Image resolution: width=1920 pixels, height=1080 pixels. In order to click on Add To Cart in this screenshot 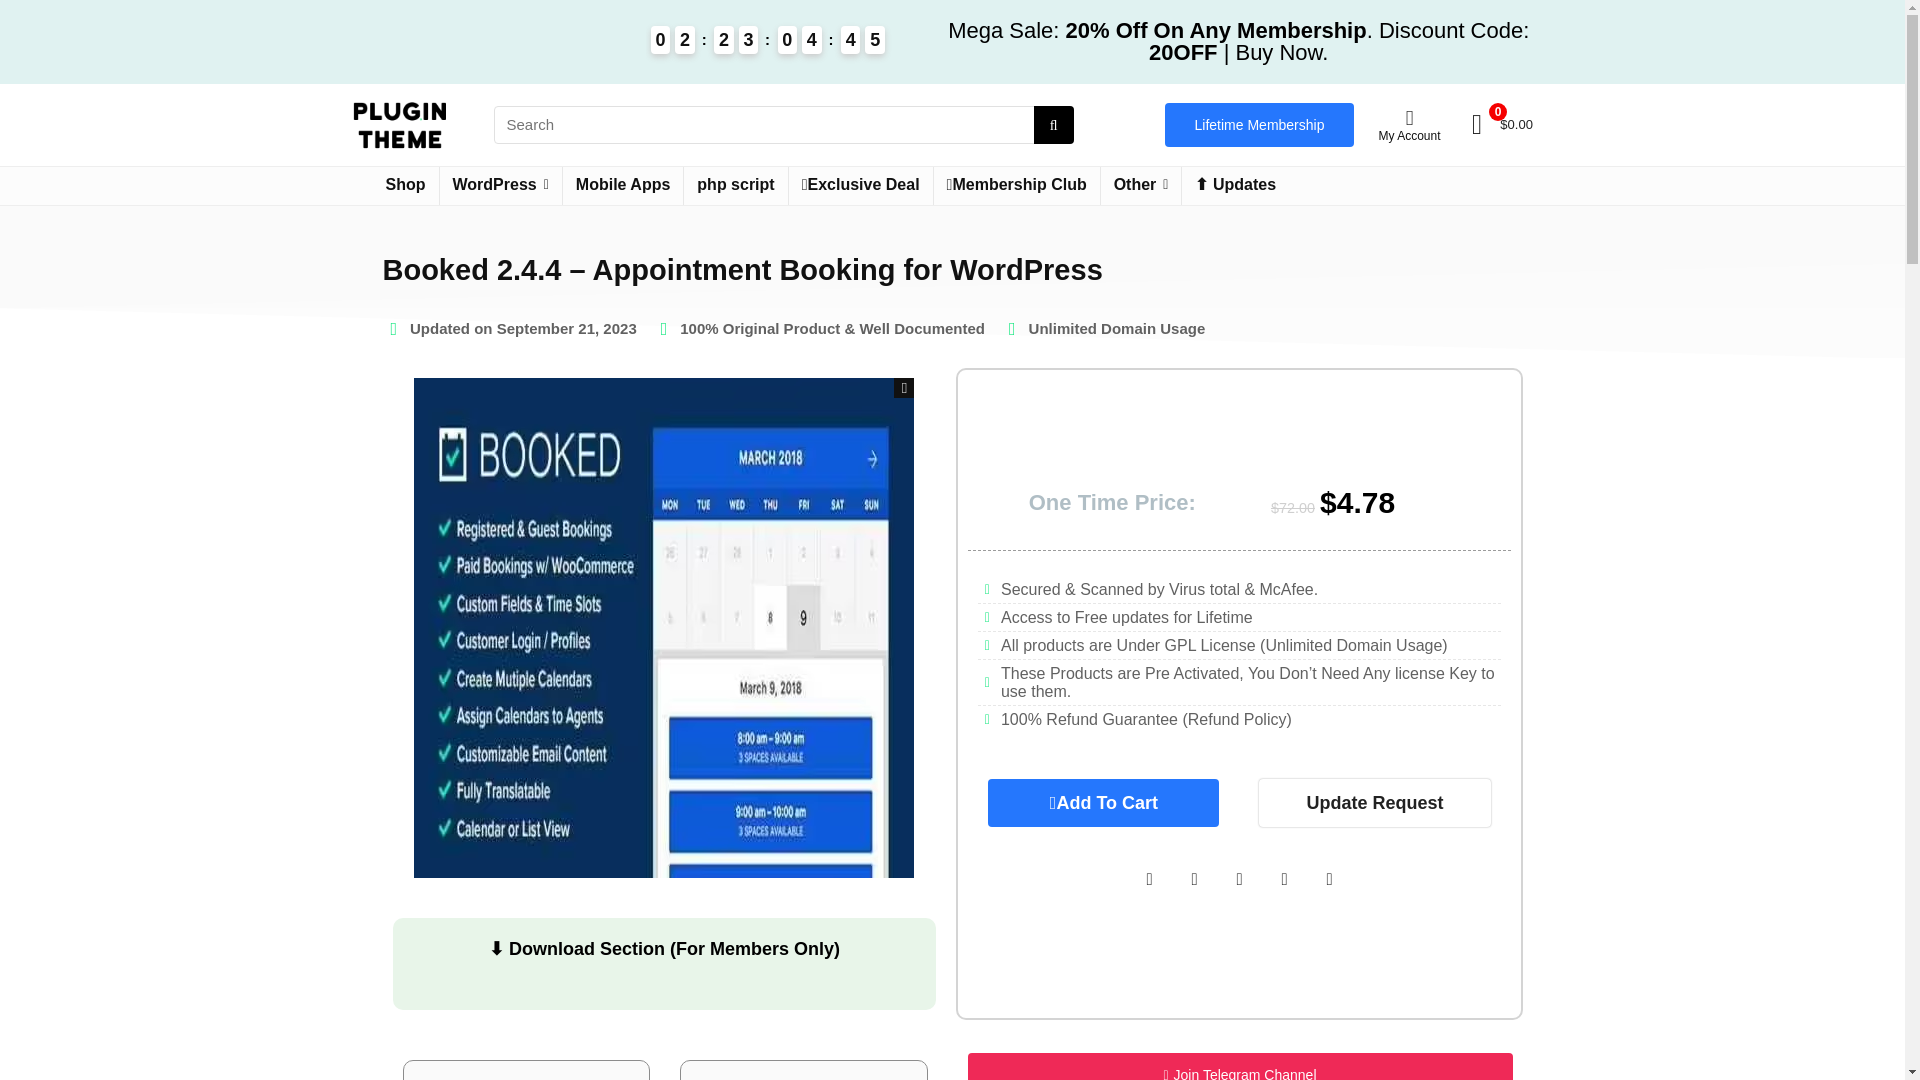, I will do `click(1104, 802)`.